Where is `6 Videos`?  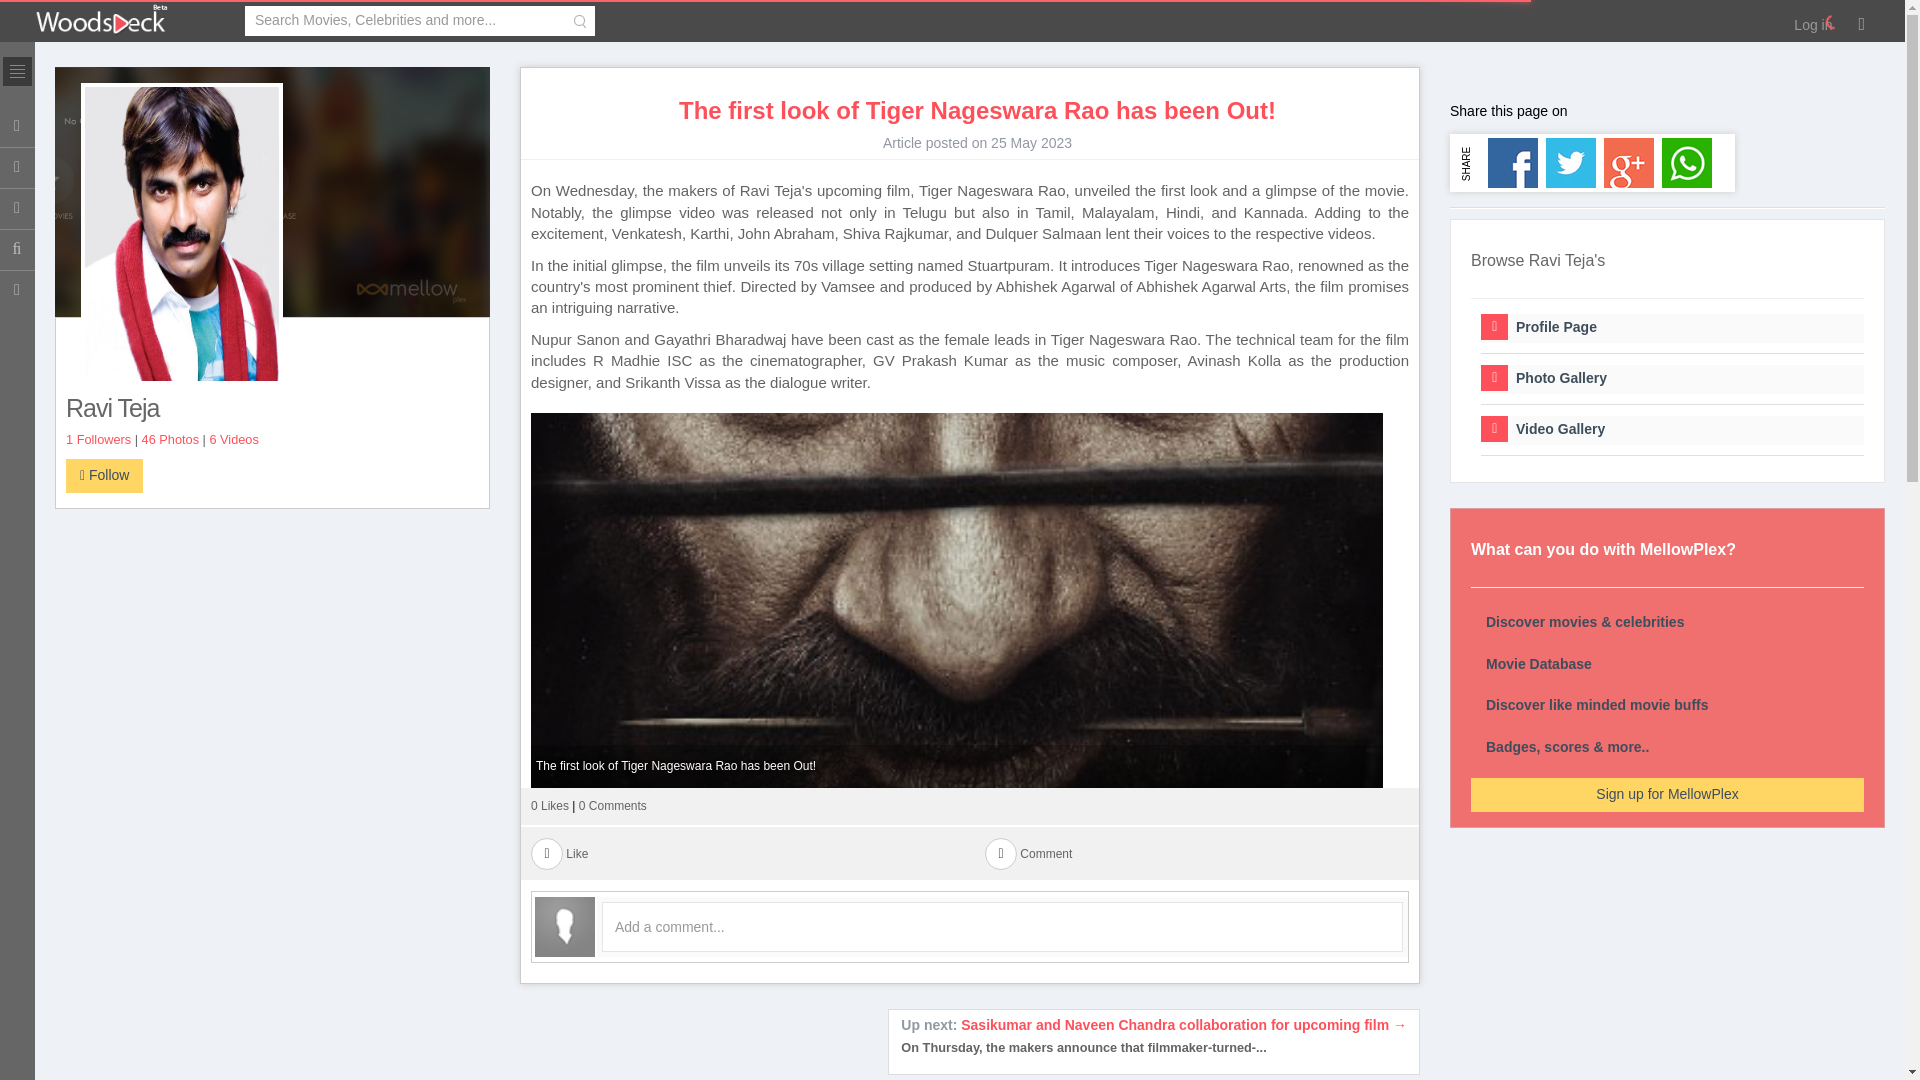 6 Videos is located at coordinates (233, 440).